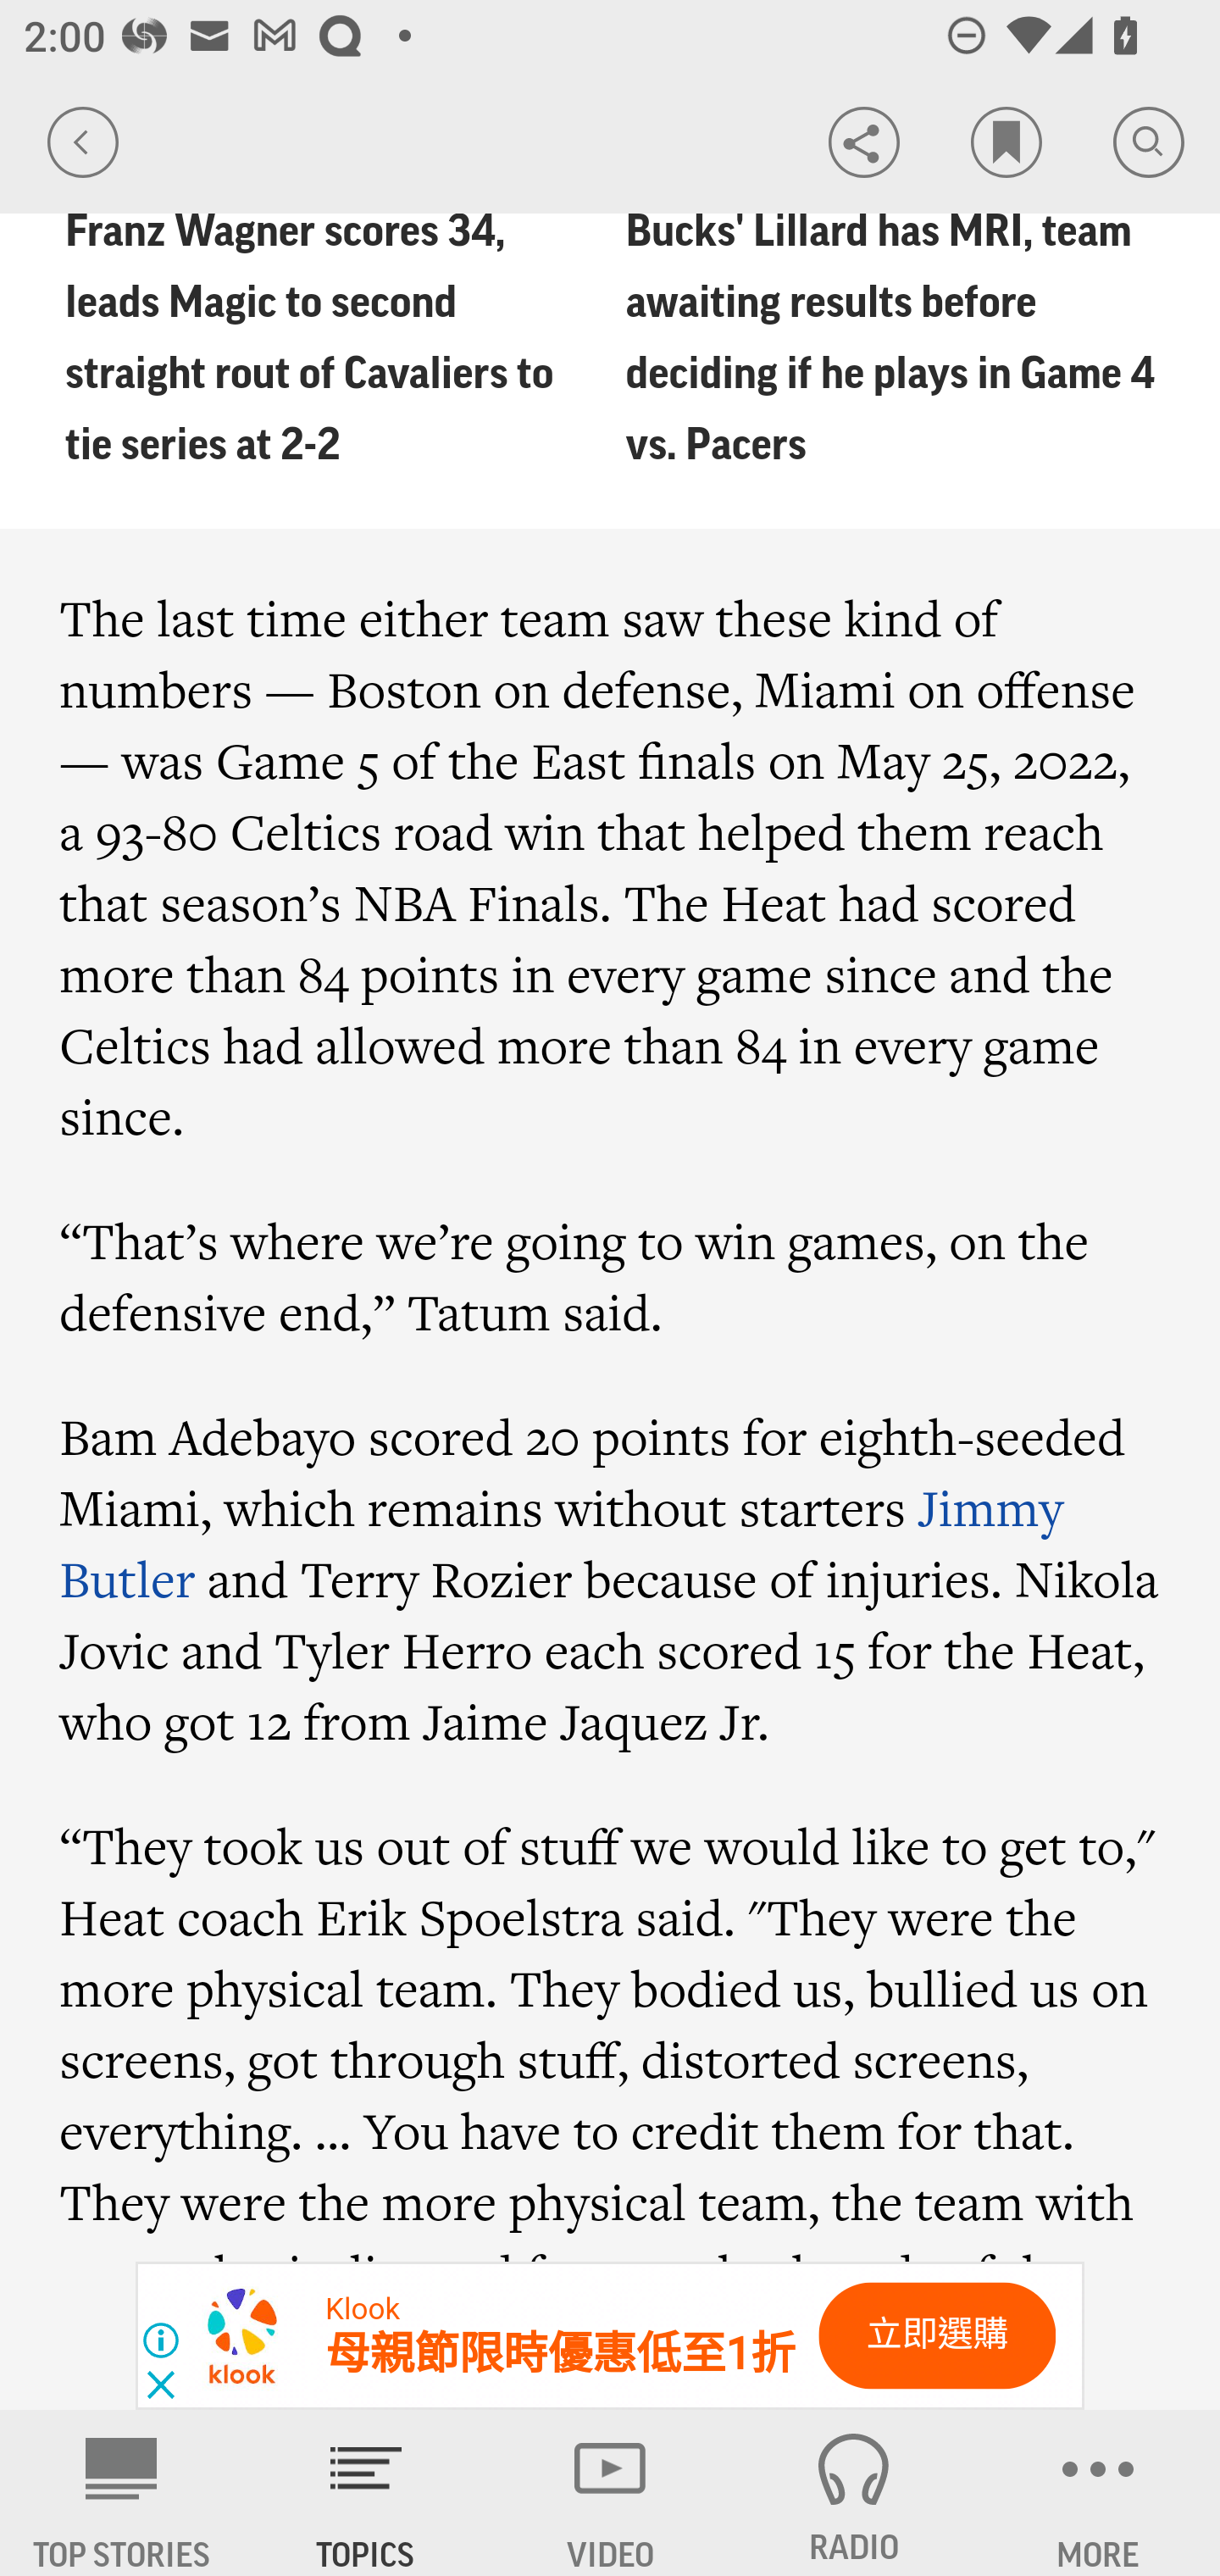 The image size is (1220, 2576). What do you see at coordinates (561, 1542) in the screenshot?
I see `Jimmy Butler` at bounding box center [561, 1542].